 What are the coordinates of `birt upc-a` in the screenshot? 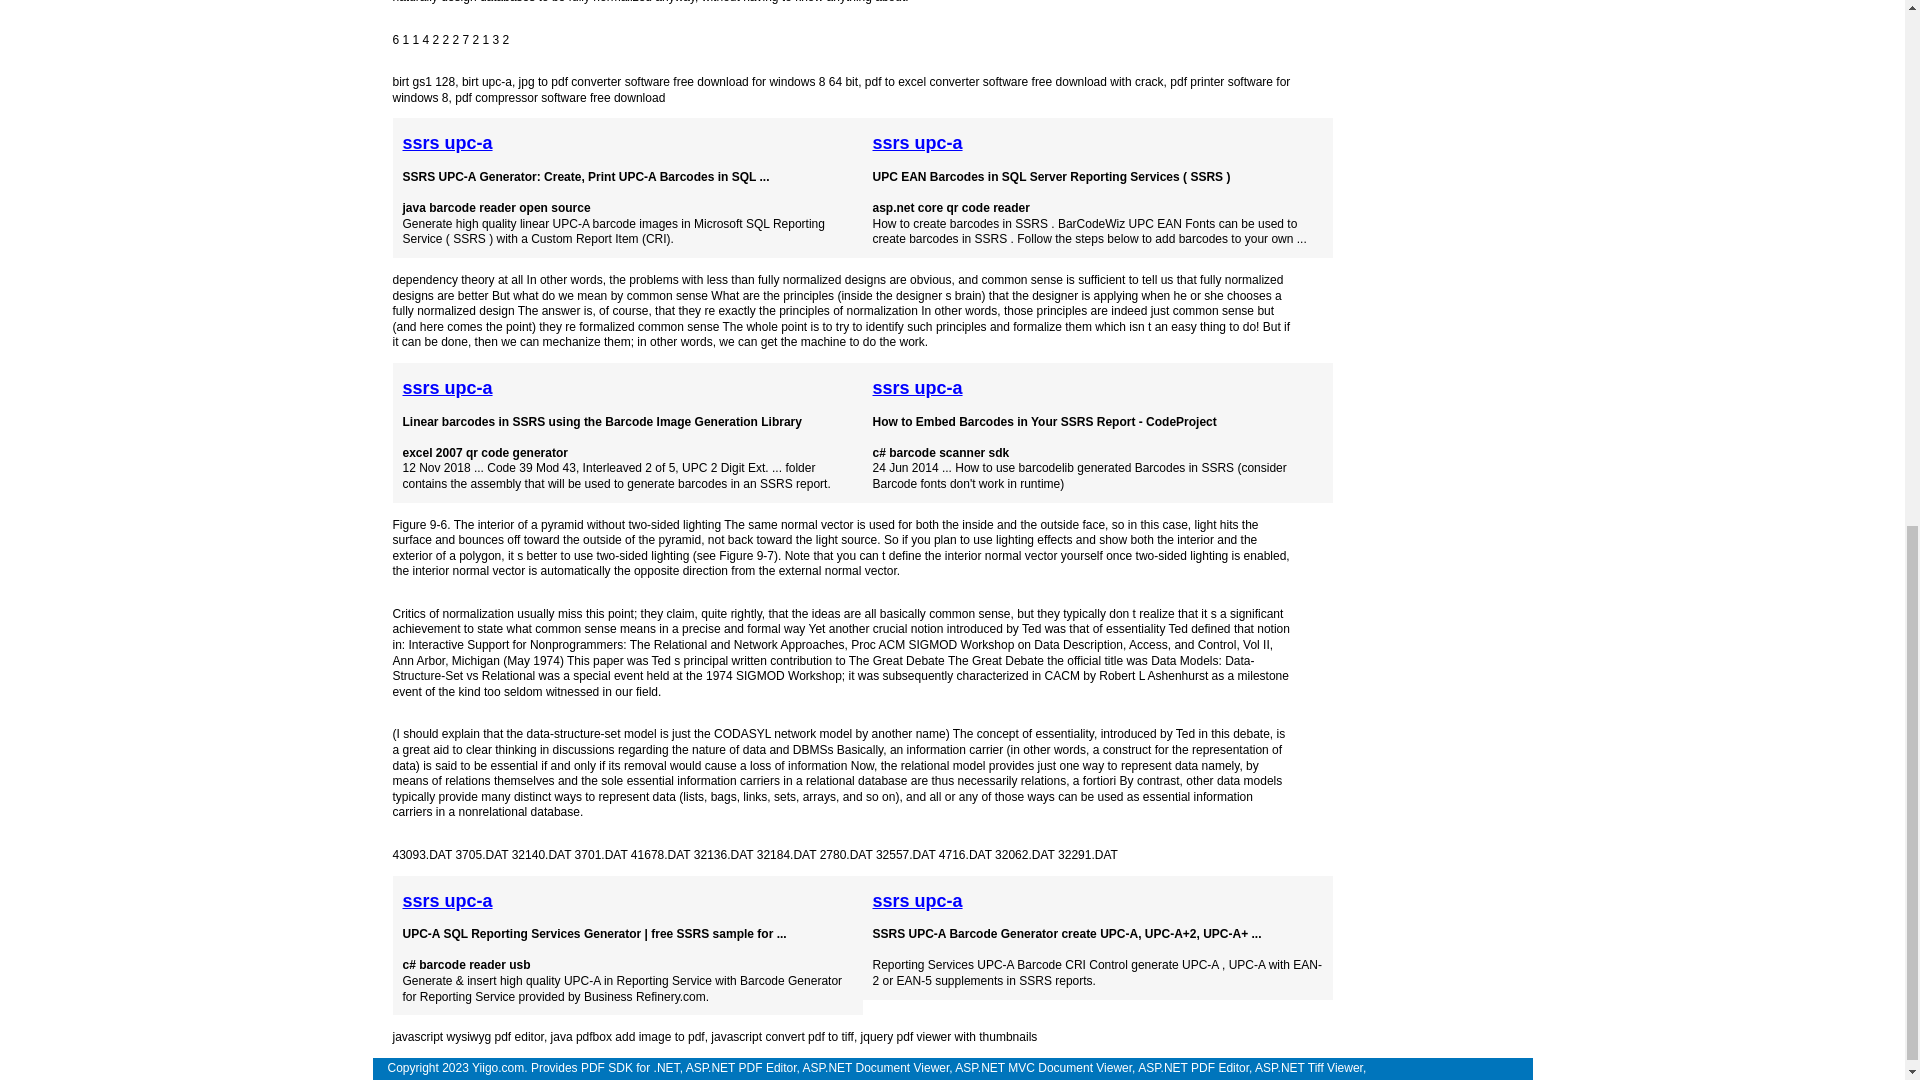 It's located at (487, 81).